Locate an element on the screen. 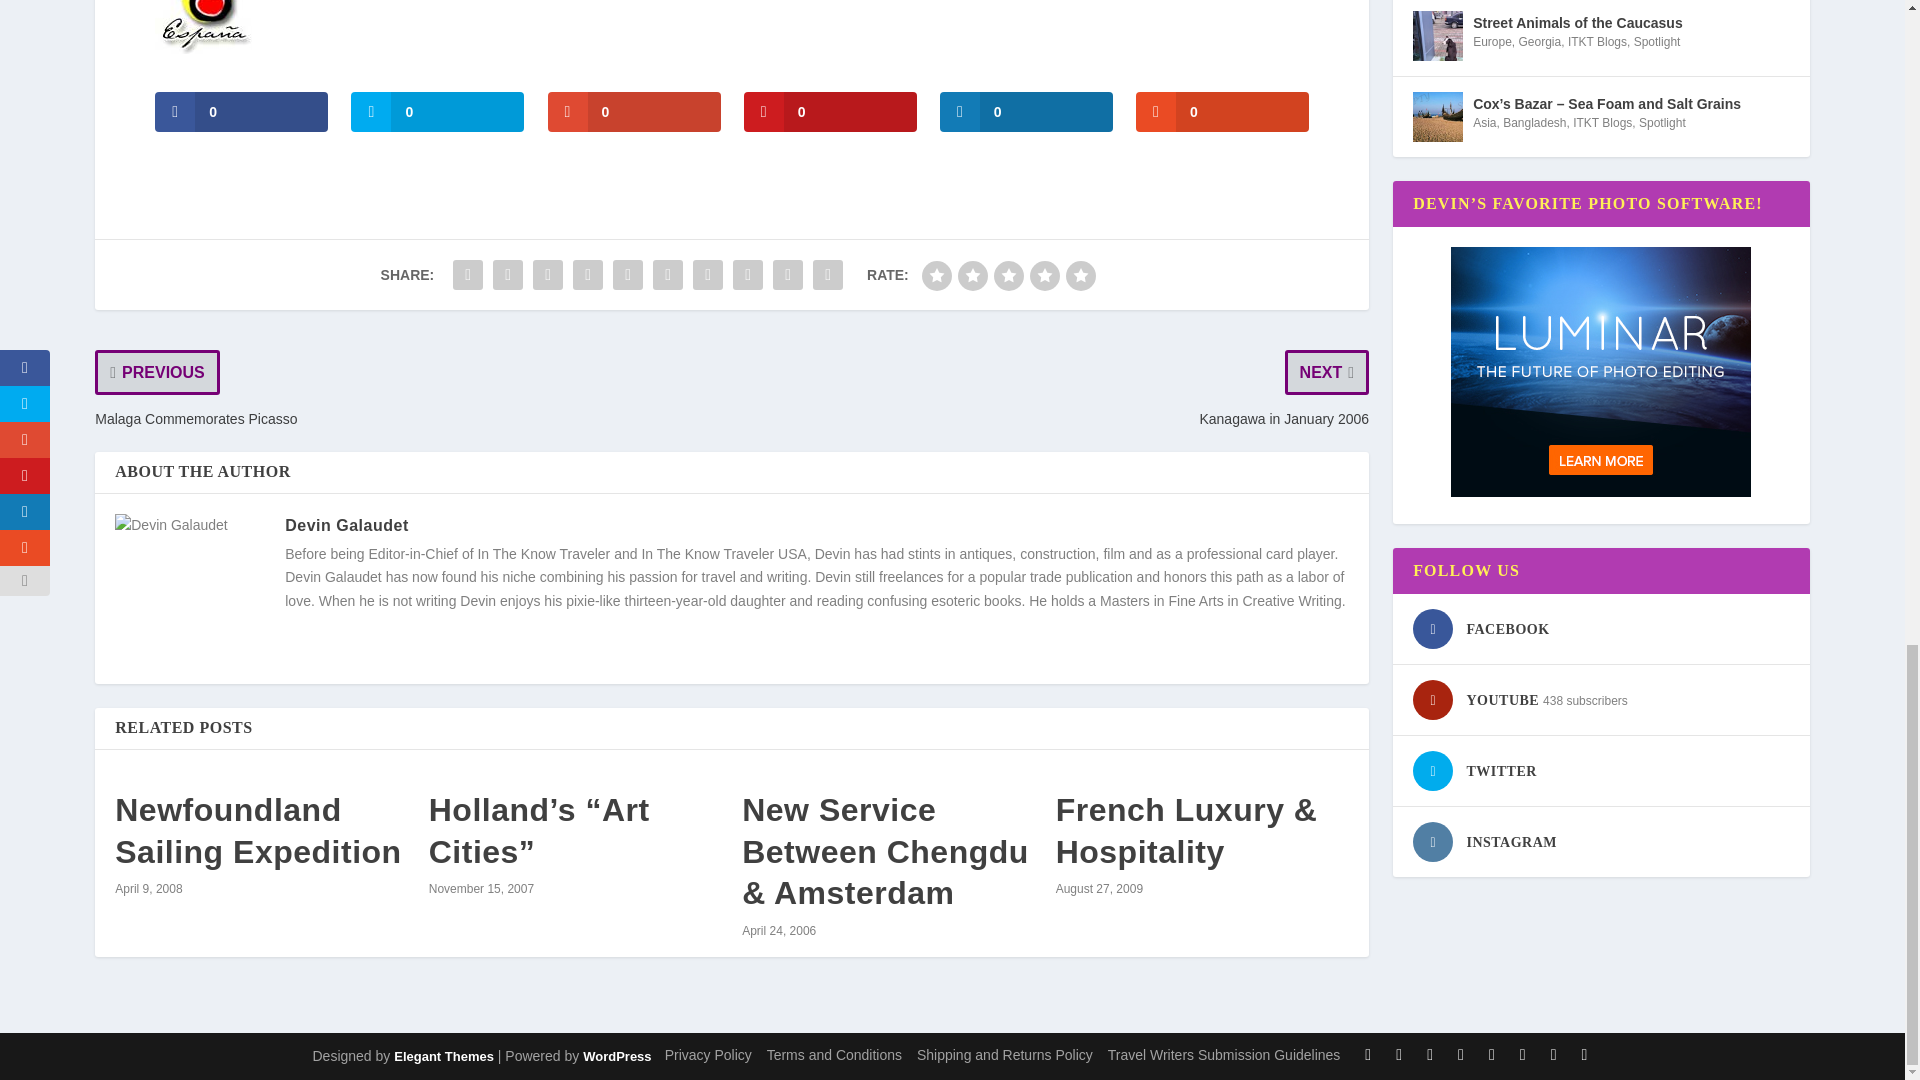 The width and height of the screenshot is (1920, 1080). Share "Chestnuts Roasting" via Facebook is located at coordinates (467, 274).